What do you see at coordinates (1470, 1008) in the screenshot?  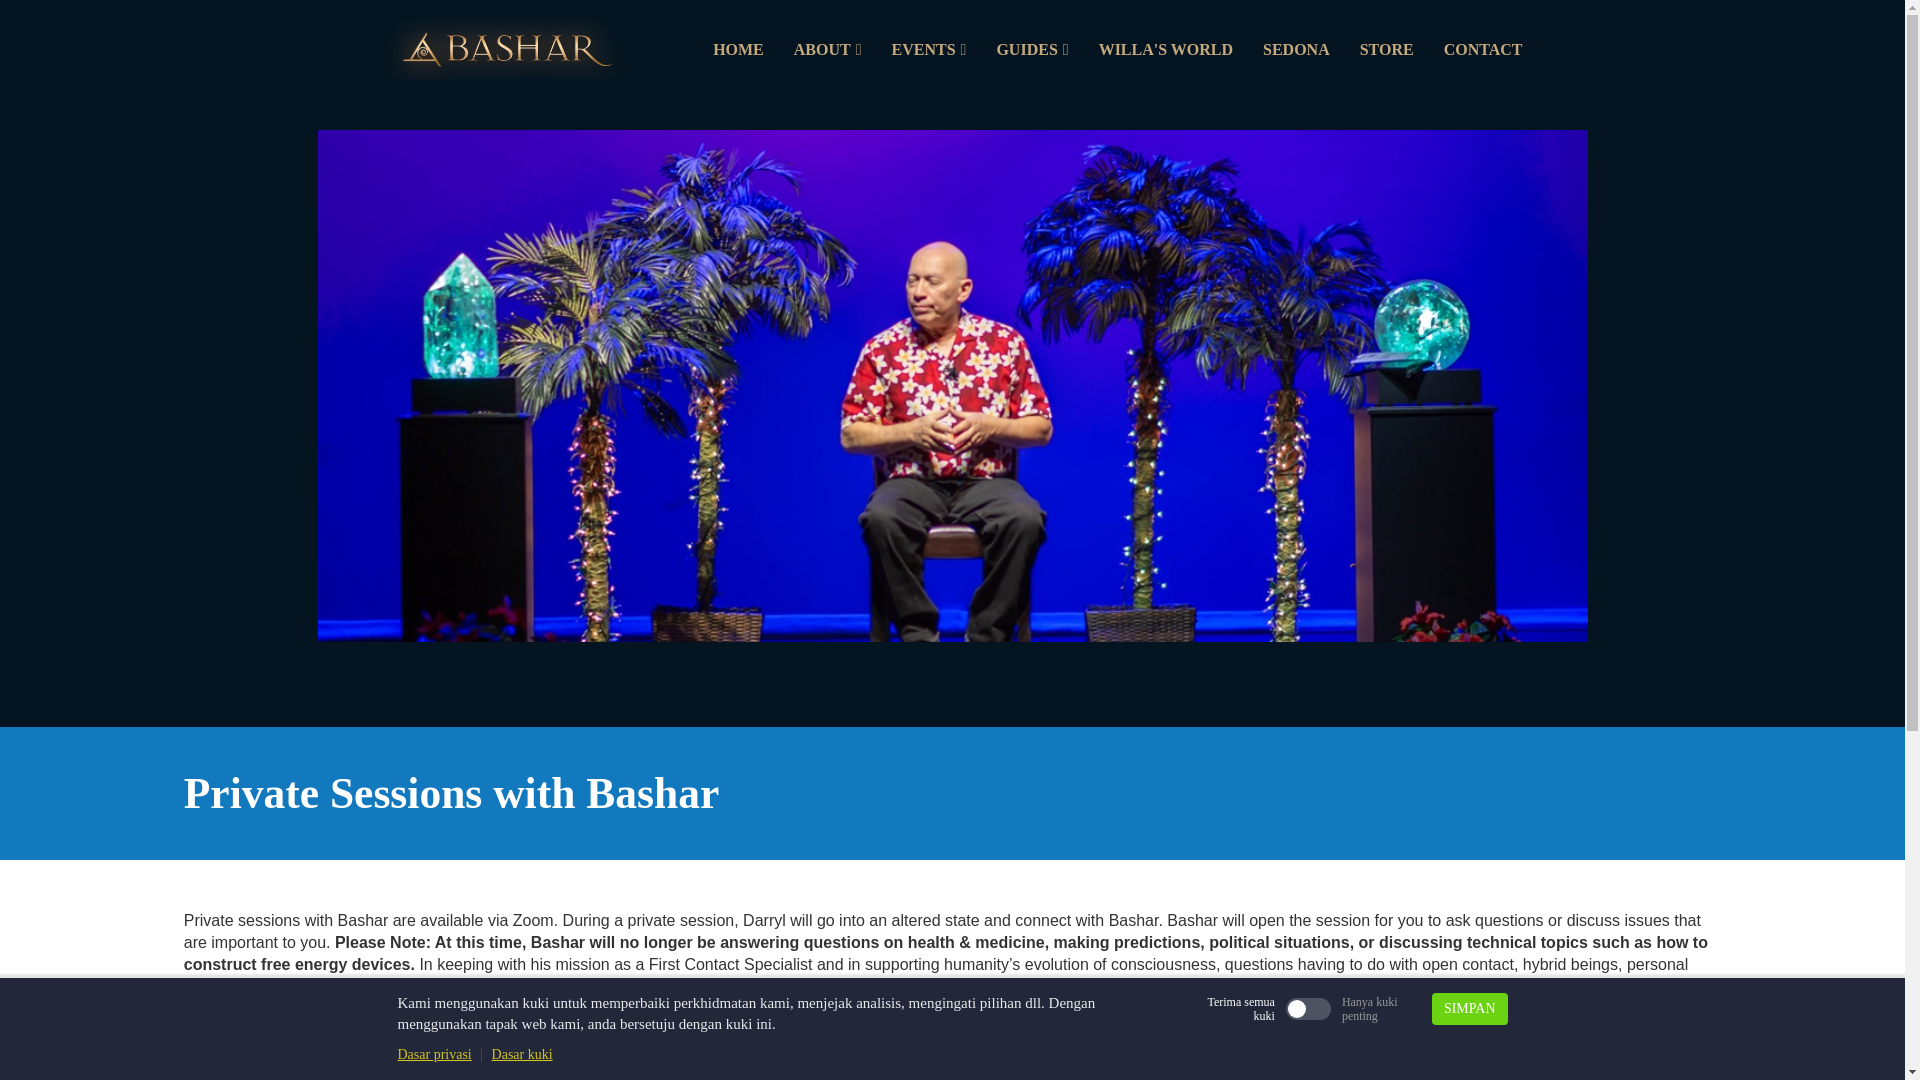 I see `SIMPAN` at bounding box center [1470, 1008].